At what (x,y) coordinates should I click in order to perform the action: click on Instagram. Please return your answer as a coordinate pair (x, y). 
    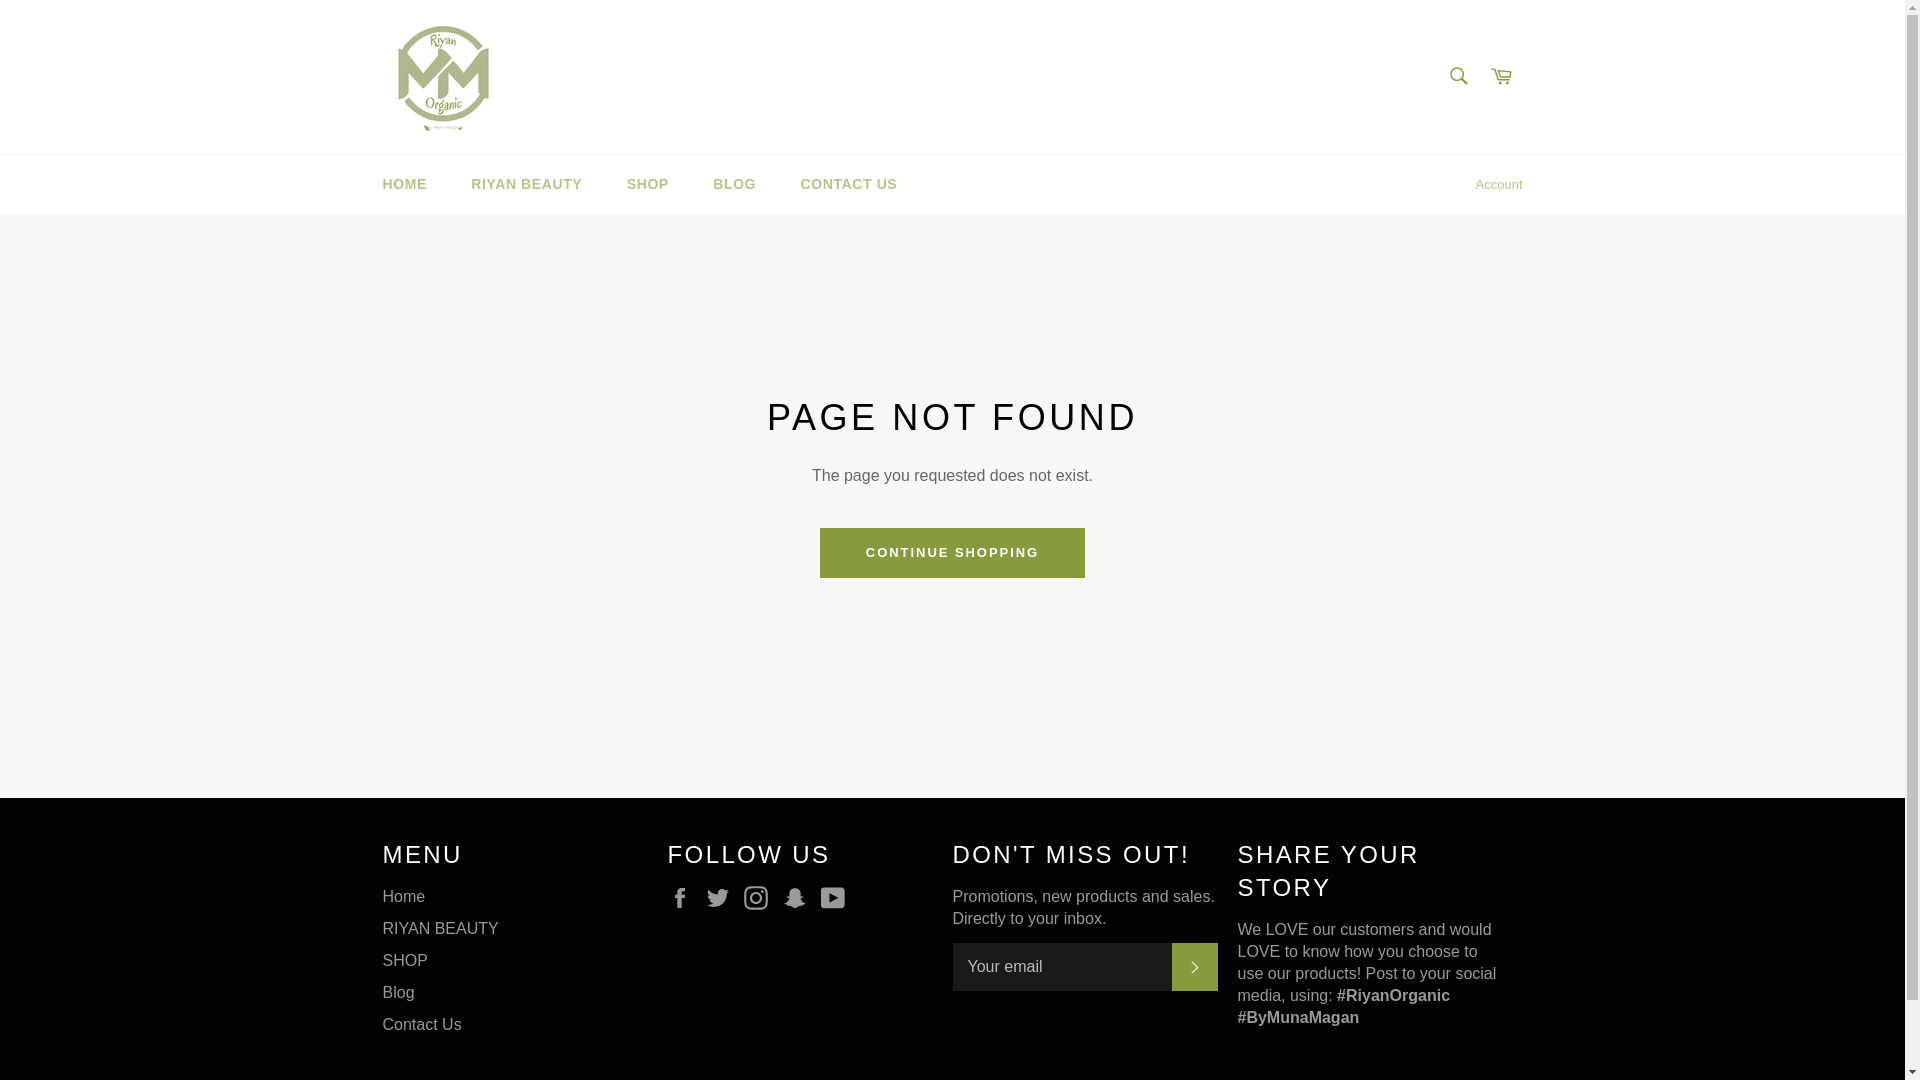
    Looking at the image, I should click on (760, 898).